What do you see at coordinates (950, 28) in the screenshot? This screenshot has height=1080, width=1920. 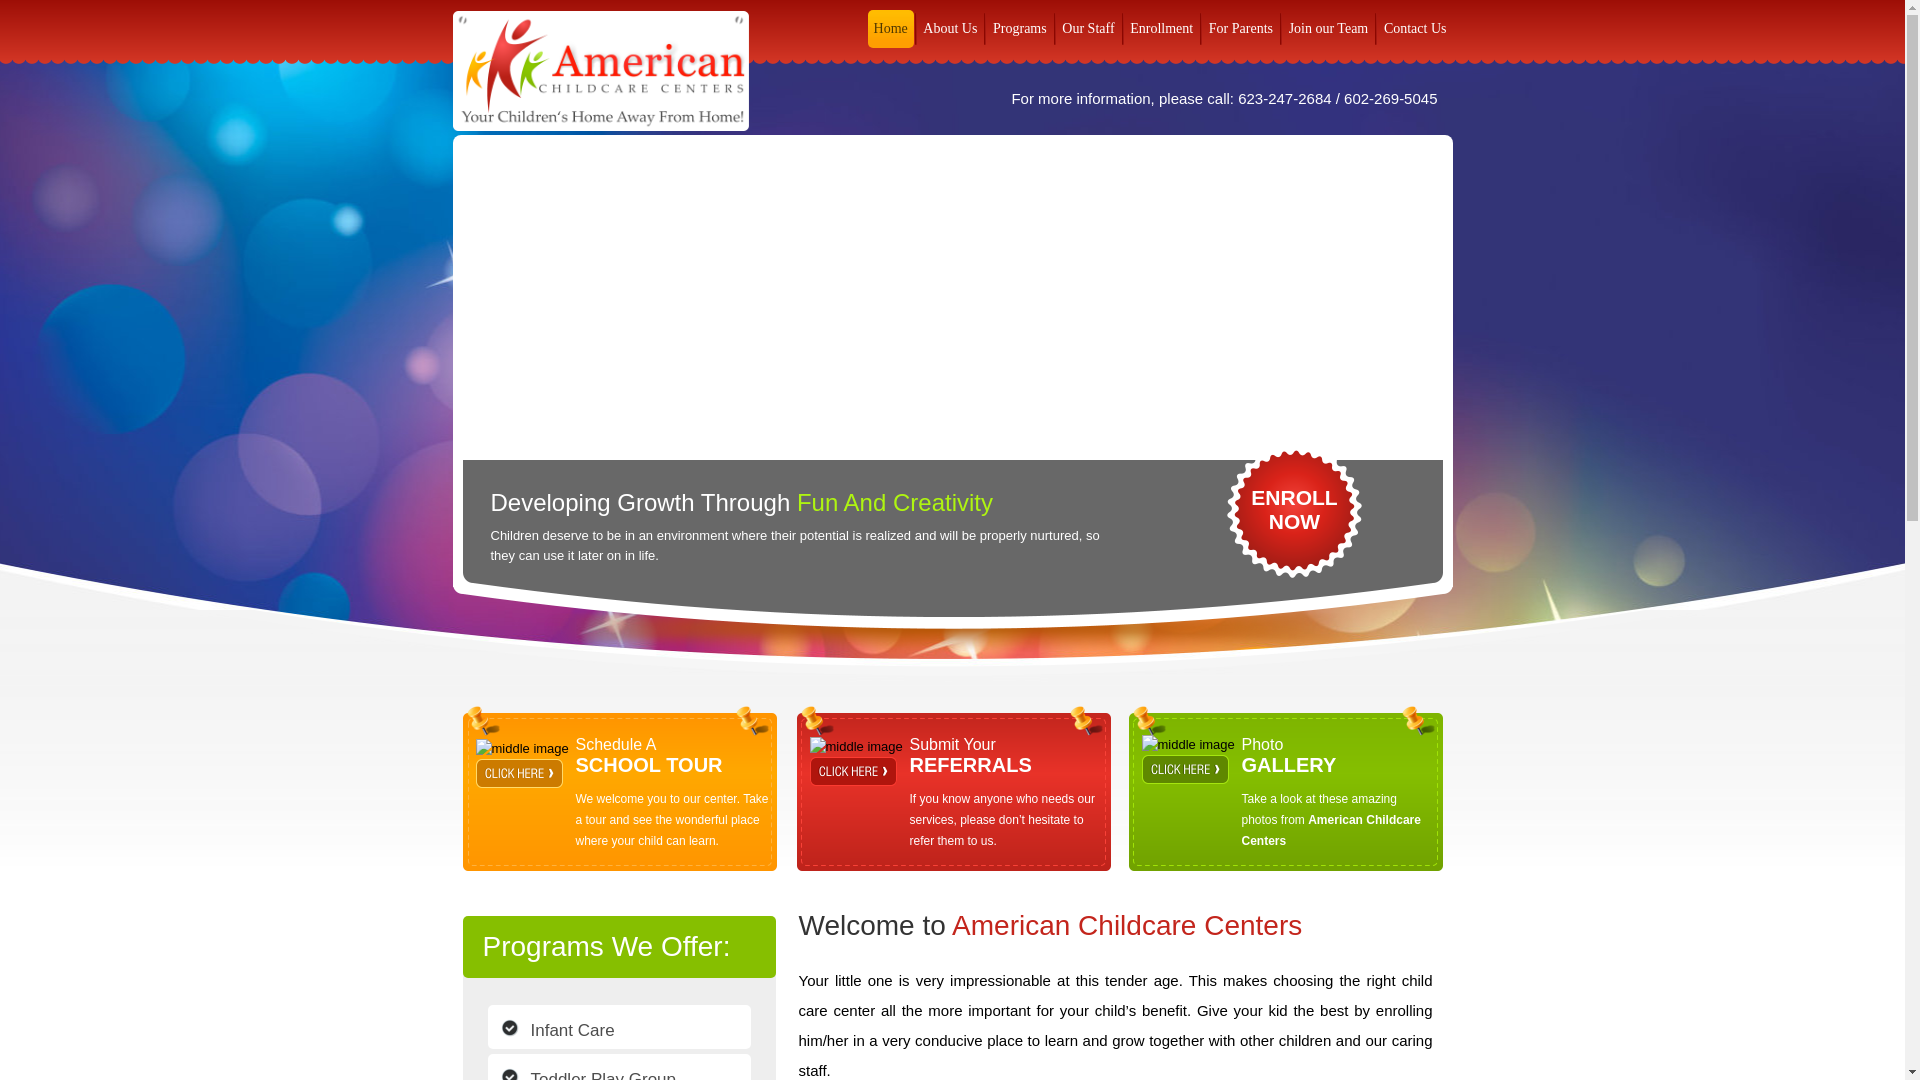 I see `Contact Us` at bounding box center [950, 28].